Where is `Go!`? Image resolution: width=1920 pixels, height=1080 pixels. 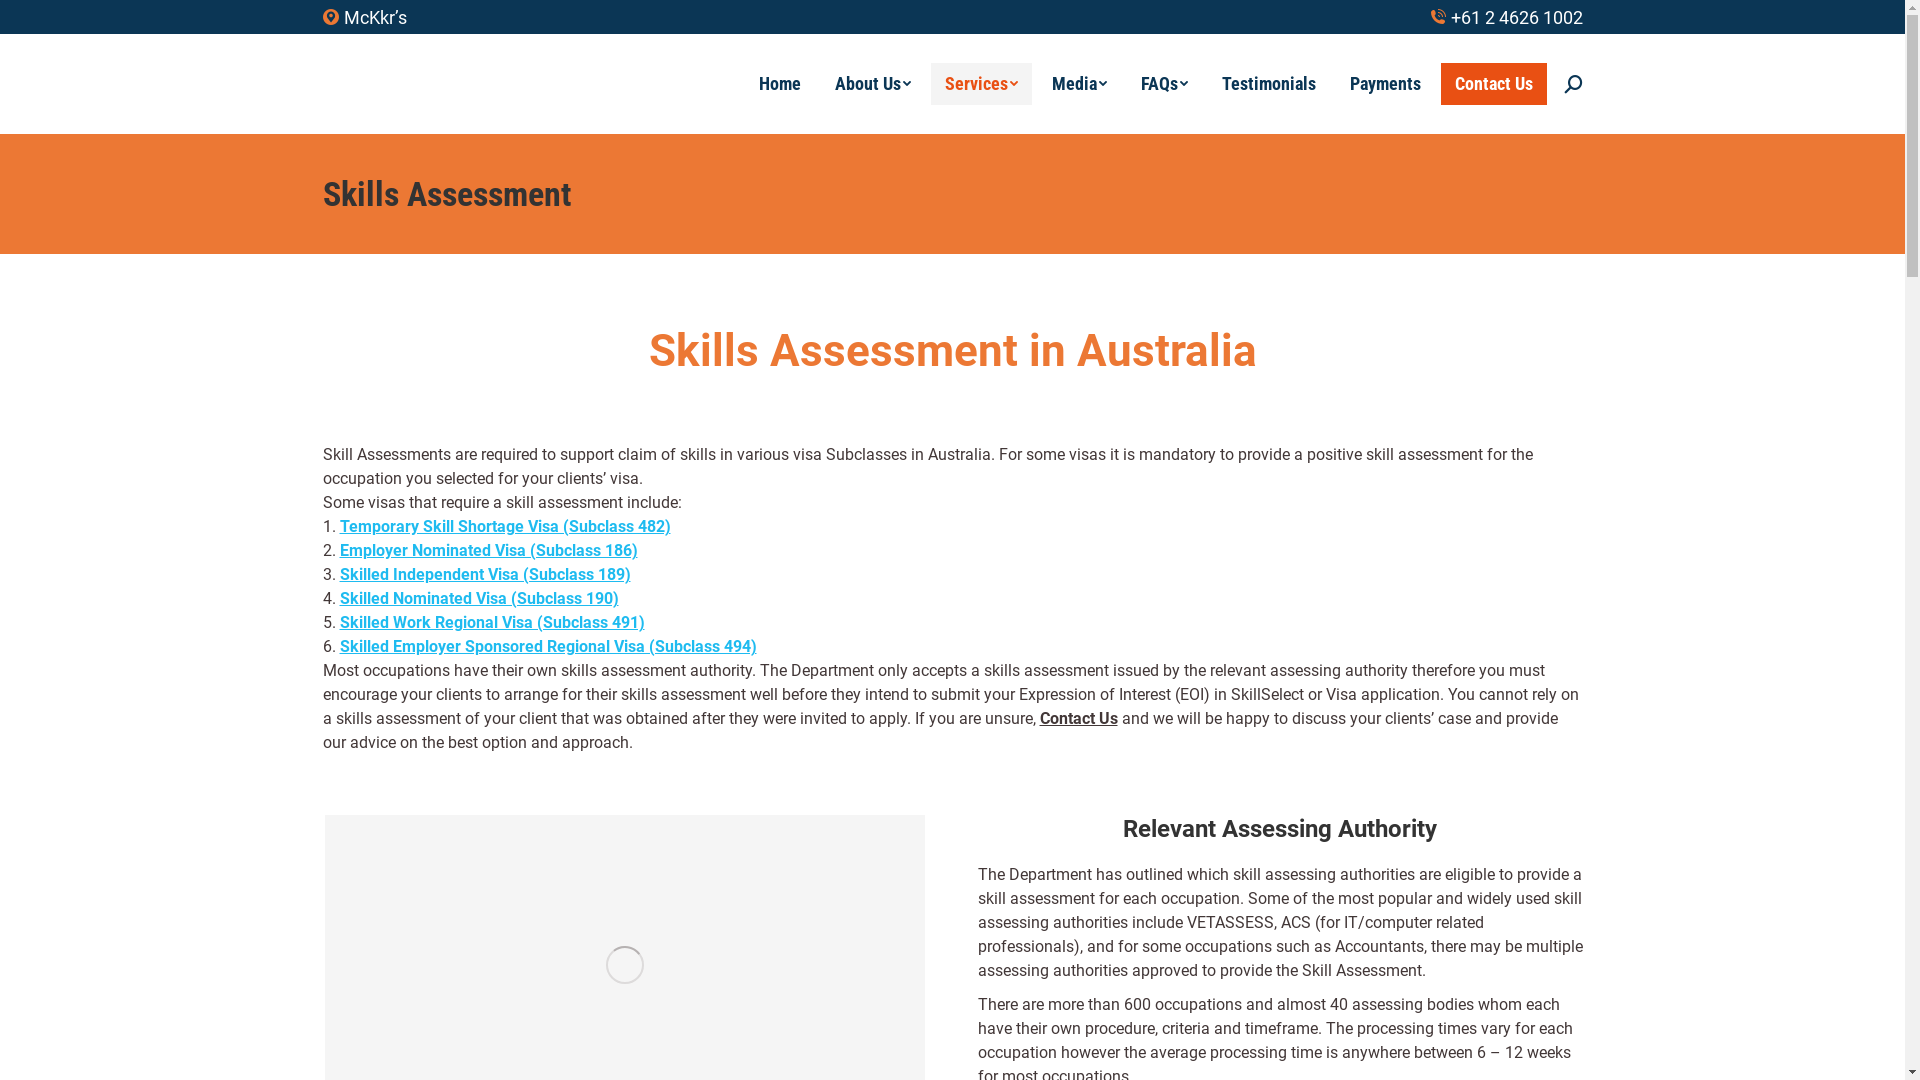
Go! is located at coordinates (31, 21).